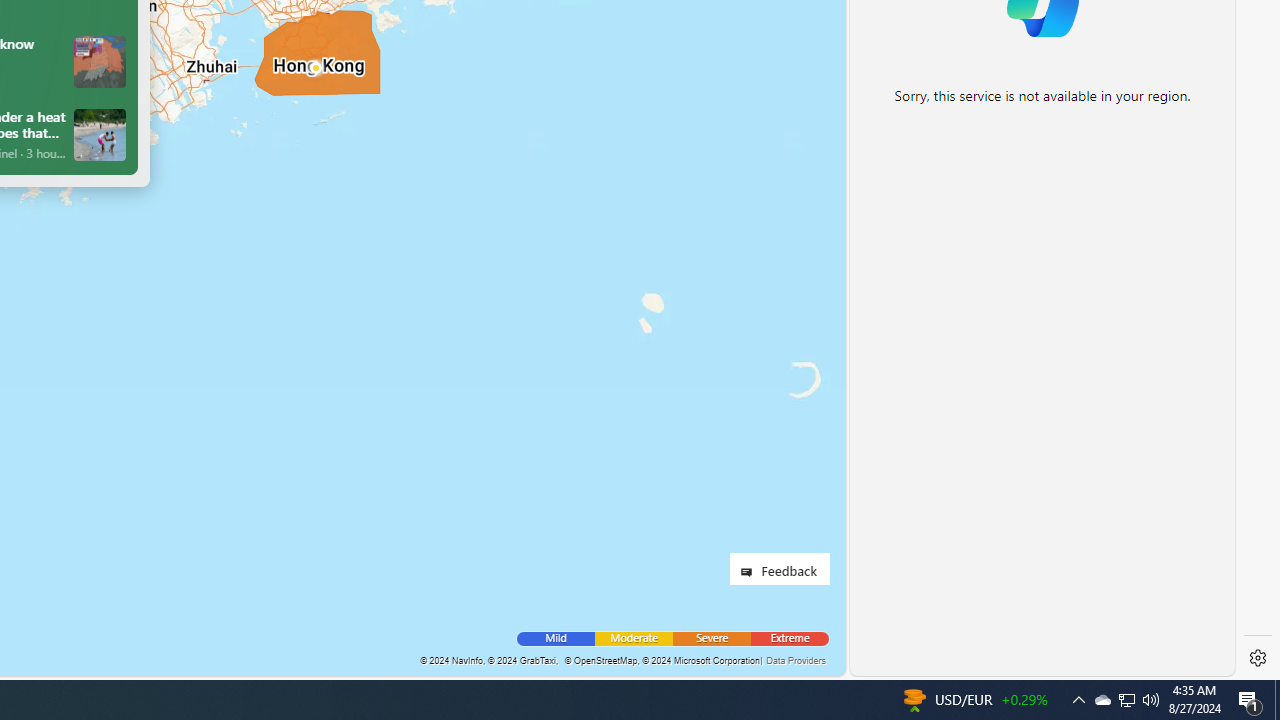  What do you see at coordinates (750, 572) in the screenshot?
I see `Class: feedback_link_icon-DS-EntryPoint1-1` at bounding box center [750, 572].